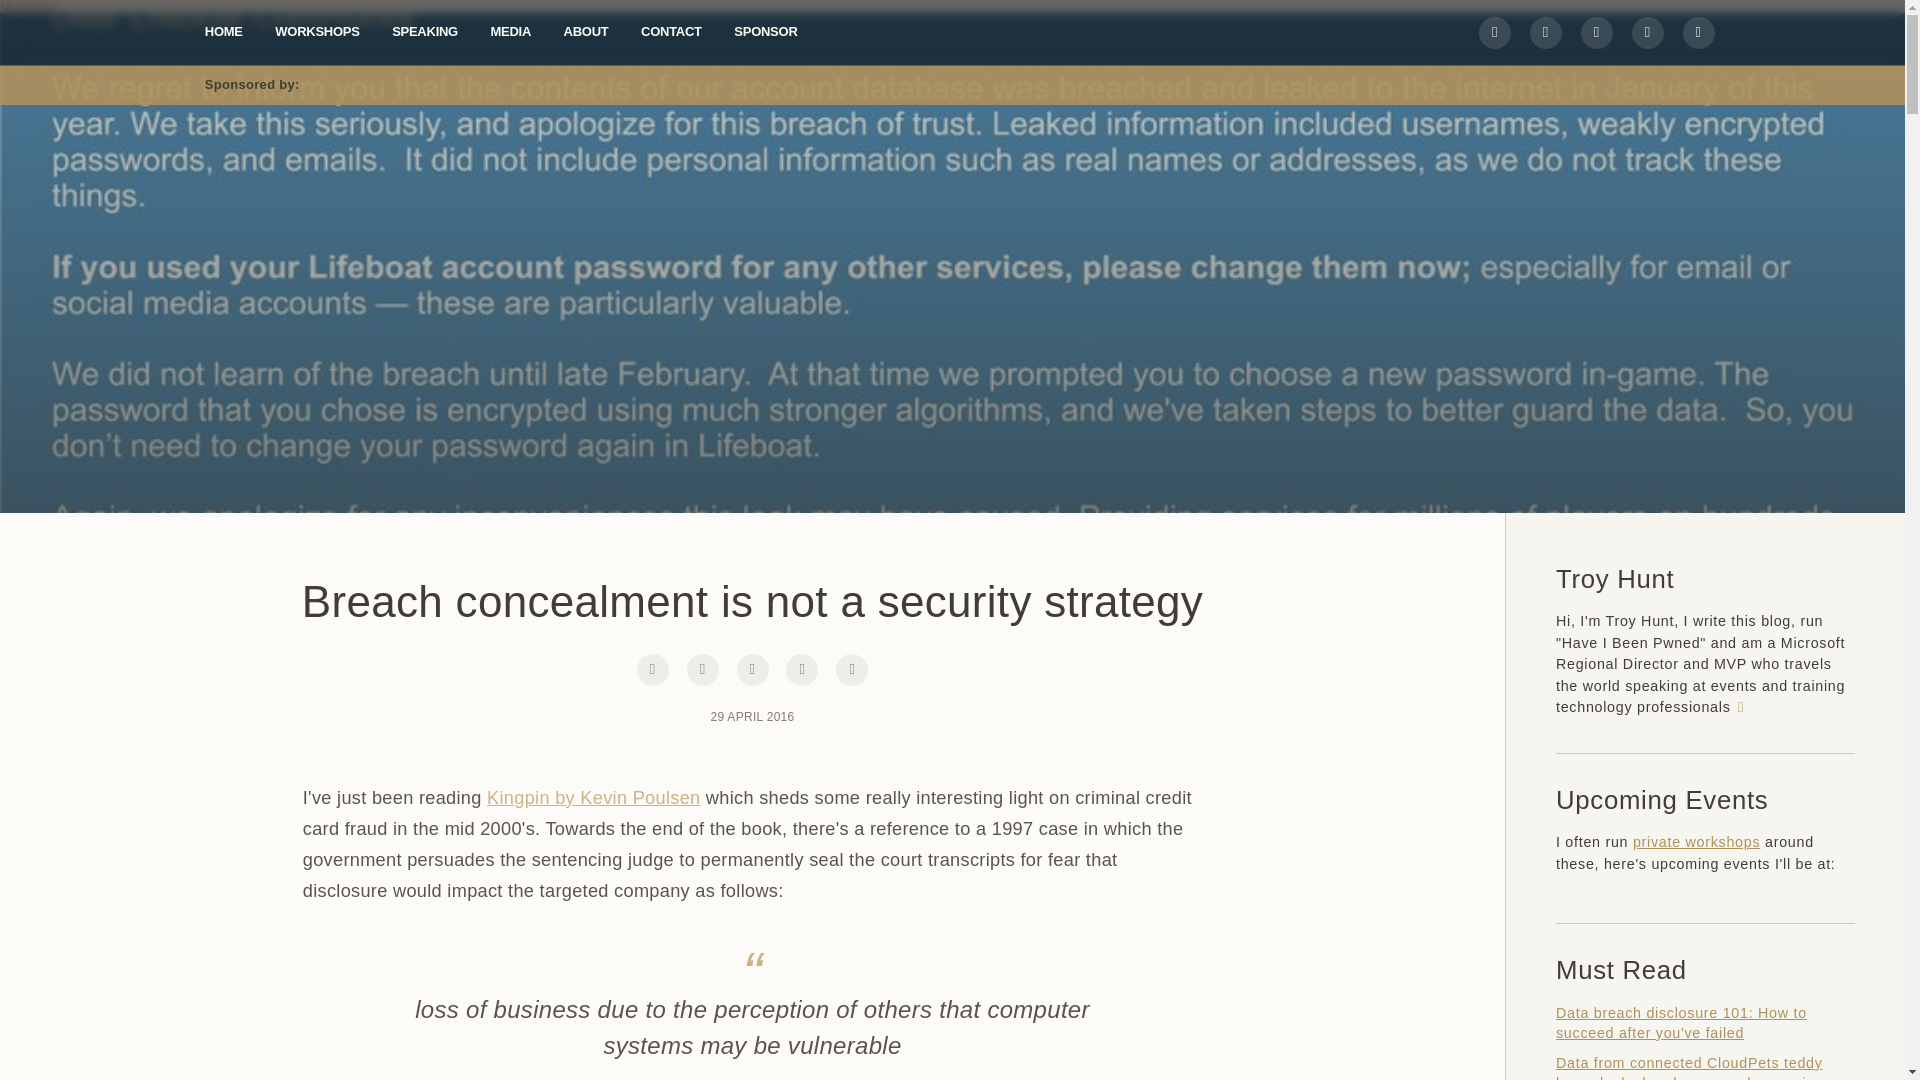 This screenshot has width=1920, height=1080. What do you see at coordinates (672, 30) in the screenshot?
I see `CONTACT` at bounding box center [672, 30].